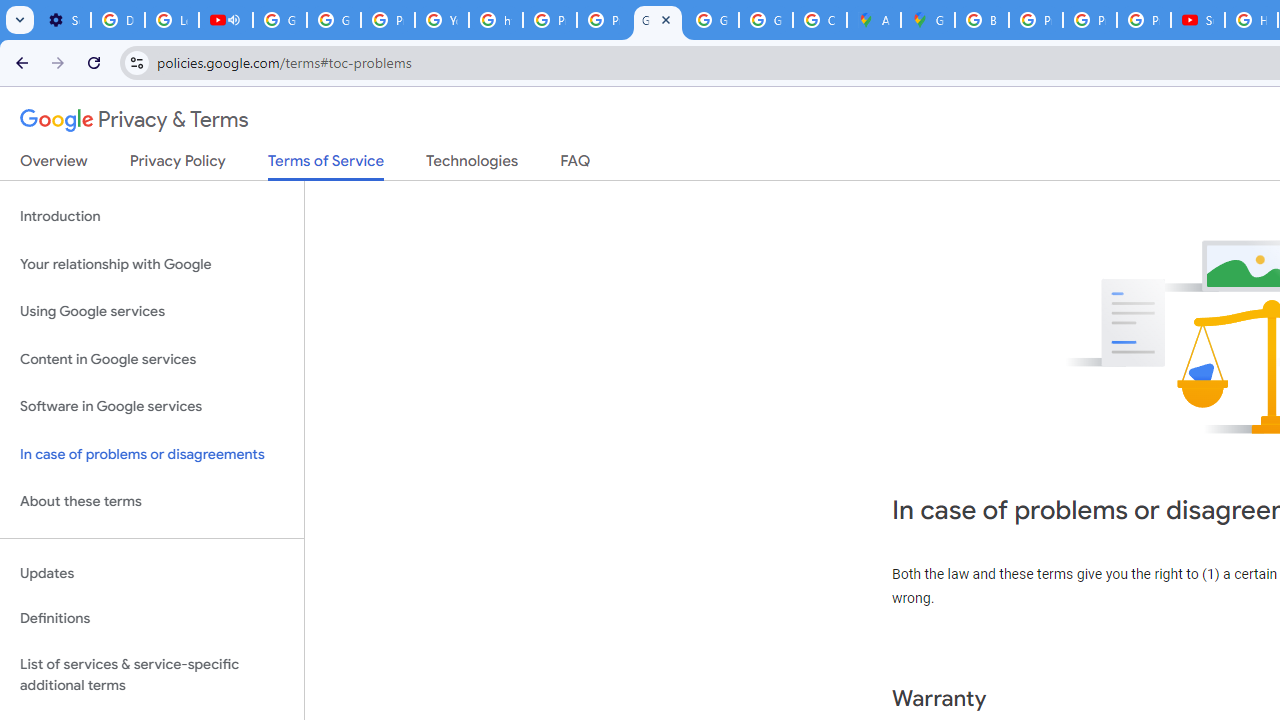 Image resolution: width=1280 pixels, height=720 pixels. Describe the element at coordinates (64, 20) in the screenshot. I see `Settings - Customize profile` at that location.